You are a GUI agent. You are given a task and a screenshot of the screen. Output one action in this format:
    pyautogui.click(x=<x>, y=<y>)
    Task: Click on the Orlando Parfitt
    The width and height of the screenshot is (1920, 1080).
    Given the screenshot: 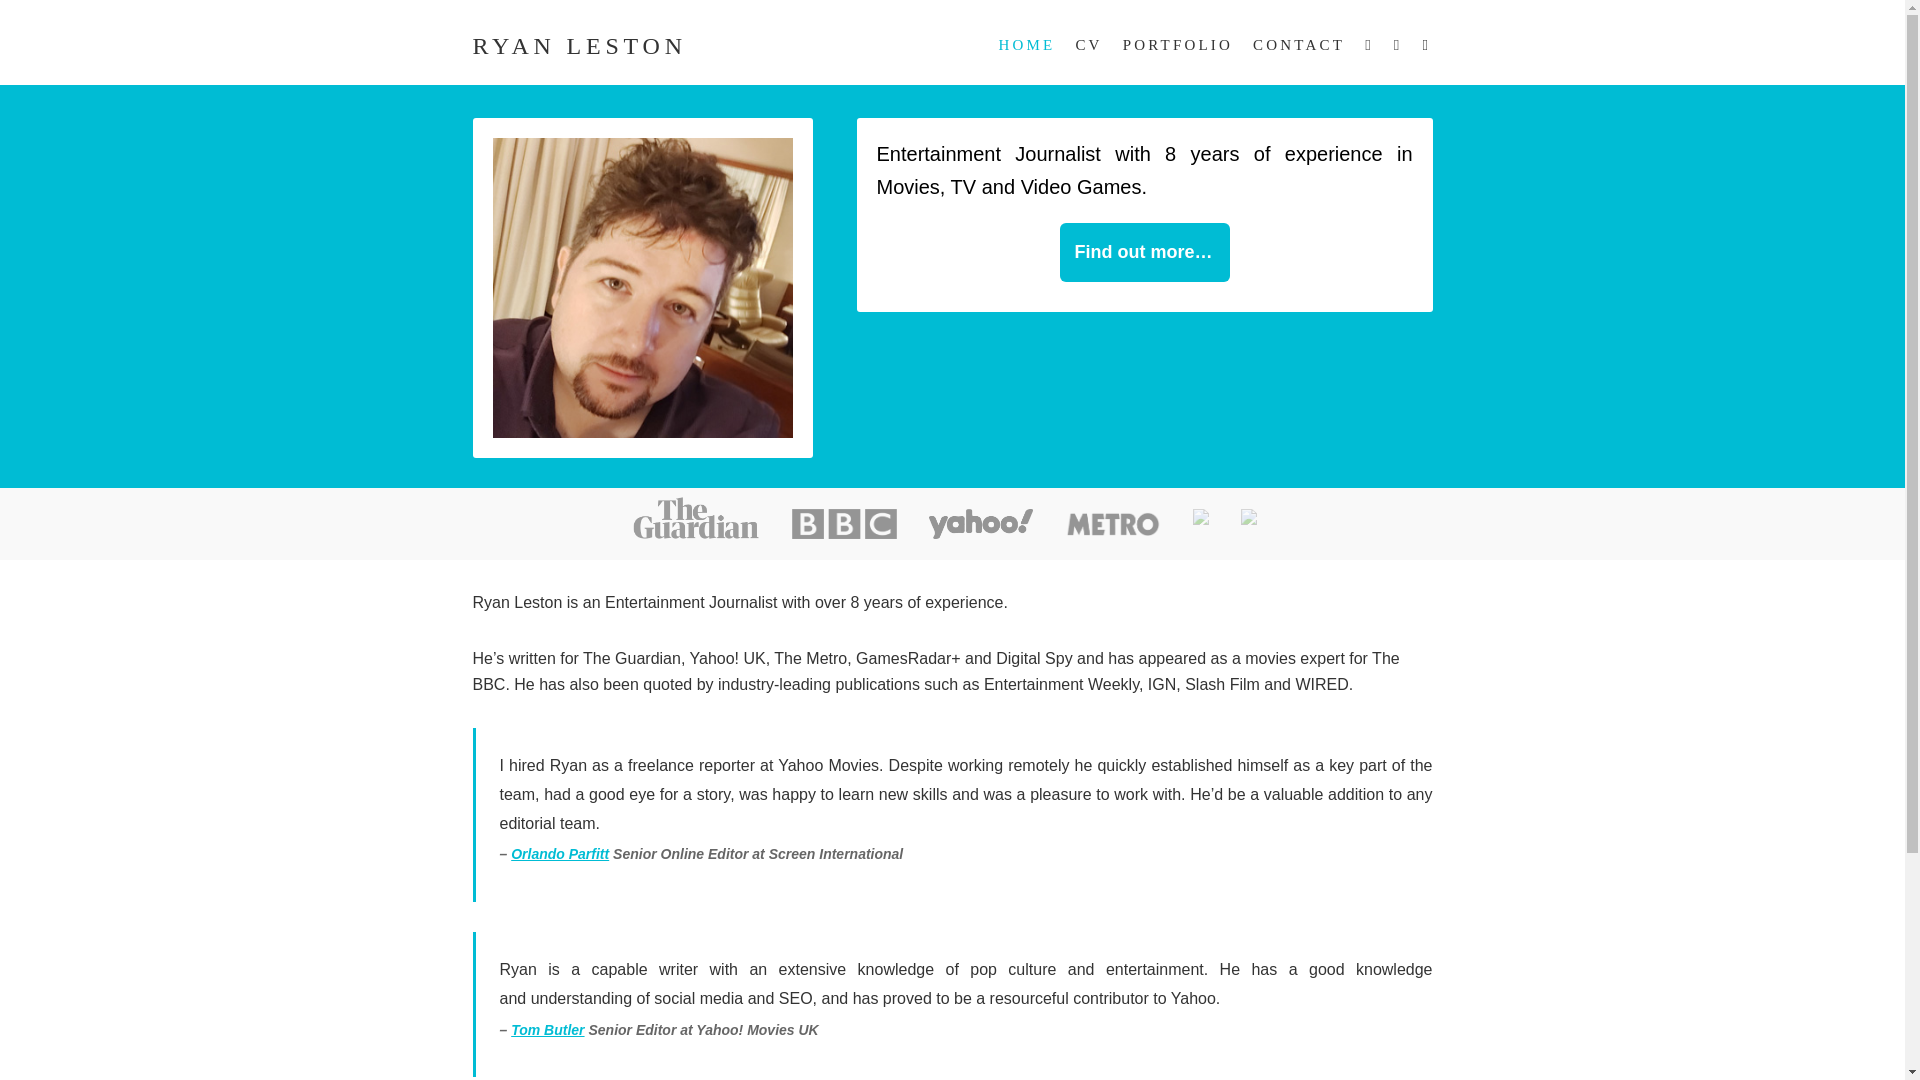 What is the action you would take?
    pyautogui.click(x=559, y=853)
    